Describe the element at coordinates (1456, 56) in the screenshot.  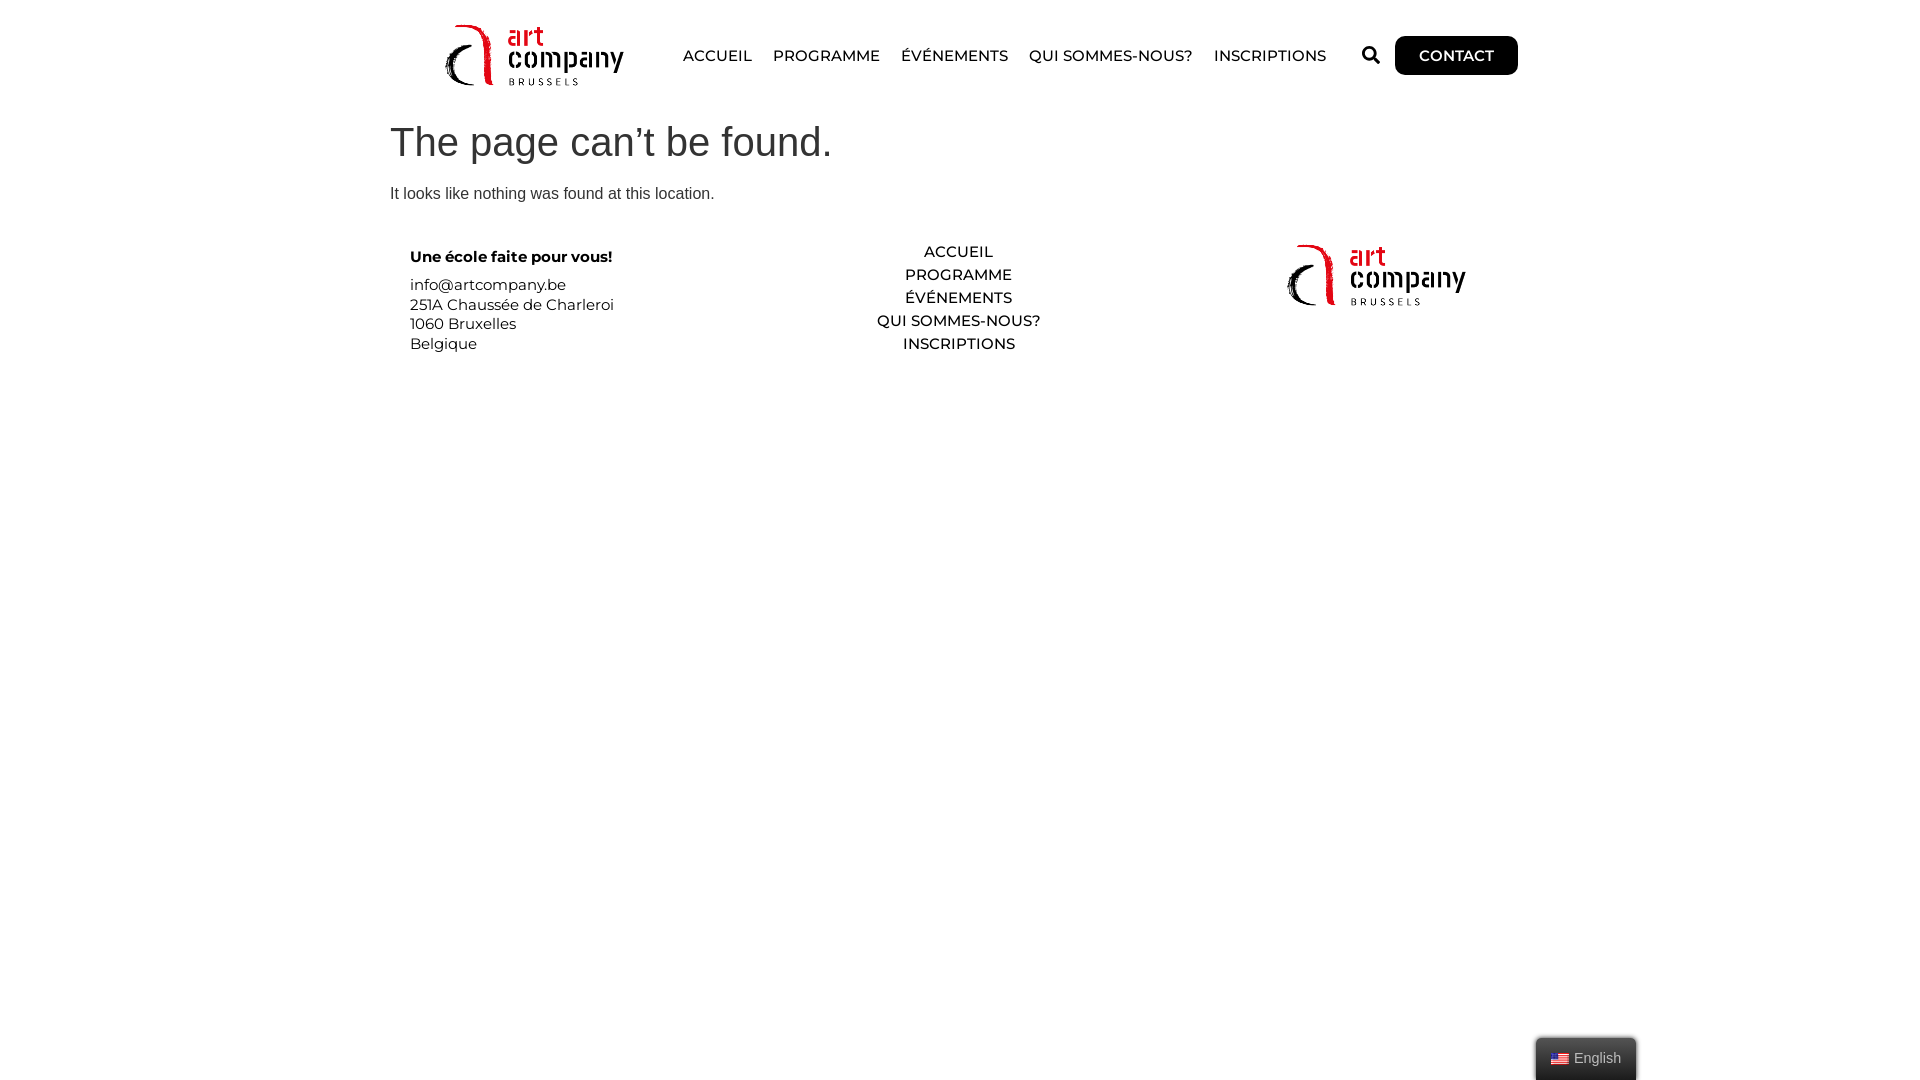
I see `CONTACT` at that location.